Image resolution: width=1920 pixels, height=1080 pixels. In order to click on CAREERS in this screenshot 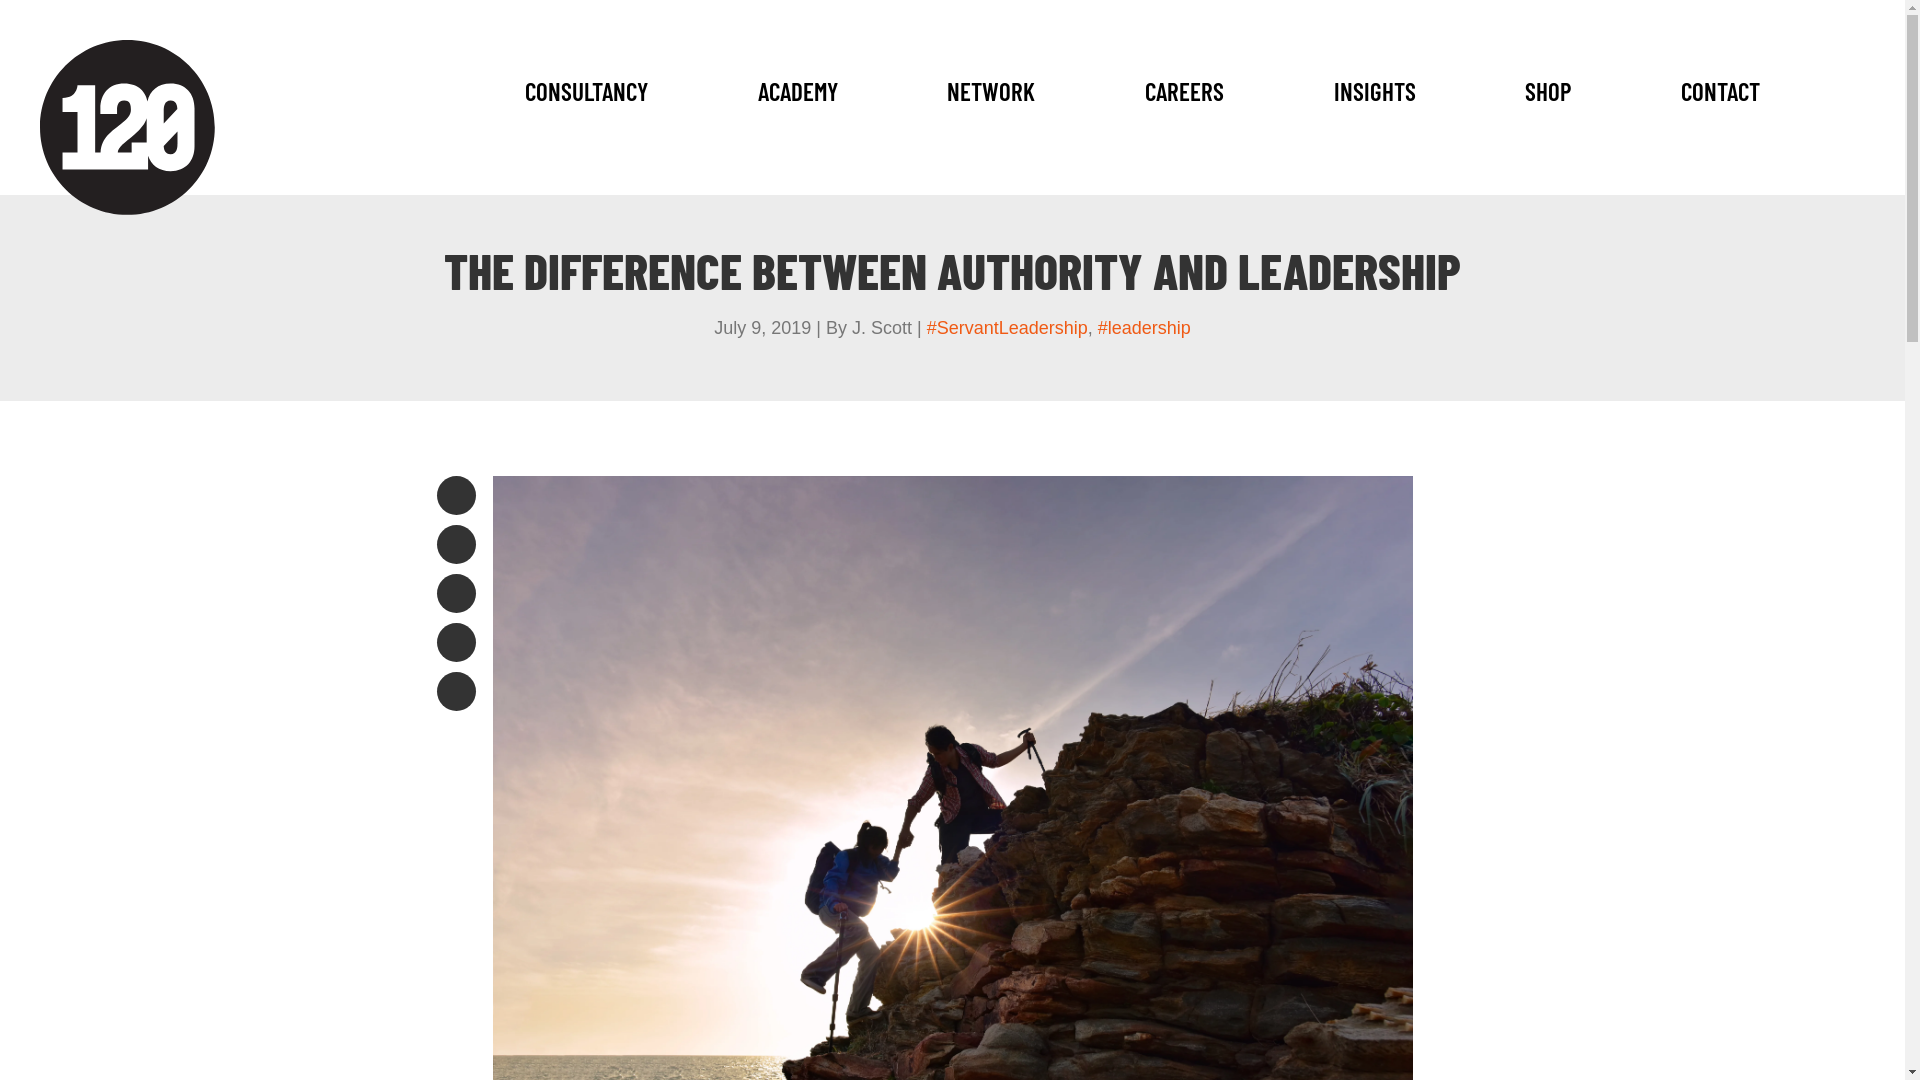, I will do `click(1184, 97)`.